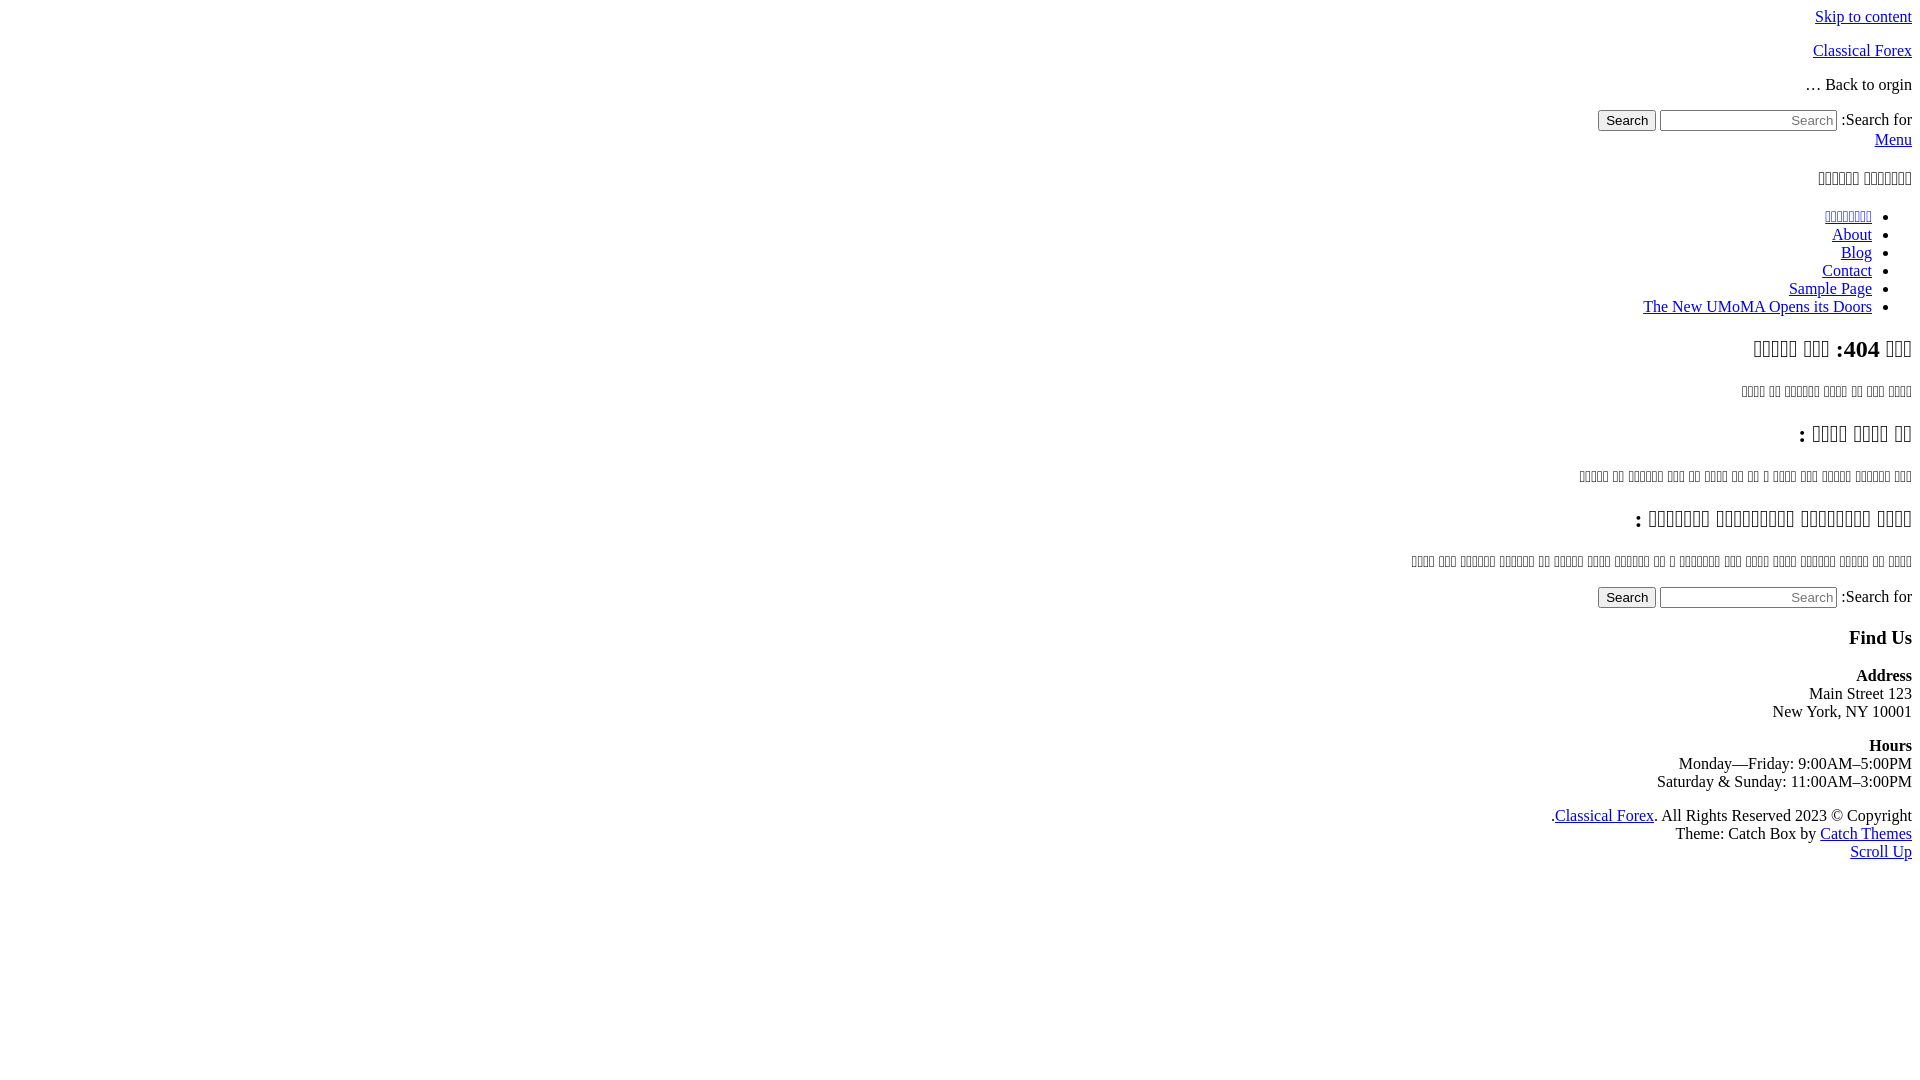  I want to click on Classical Forex, so click(1604, 816).